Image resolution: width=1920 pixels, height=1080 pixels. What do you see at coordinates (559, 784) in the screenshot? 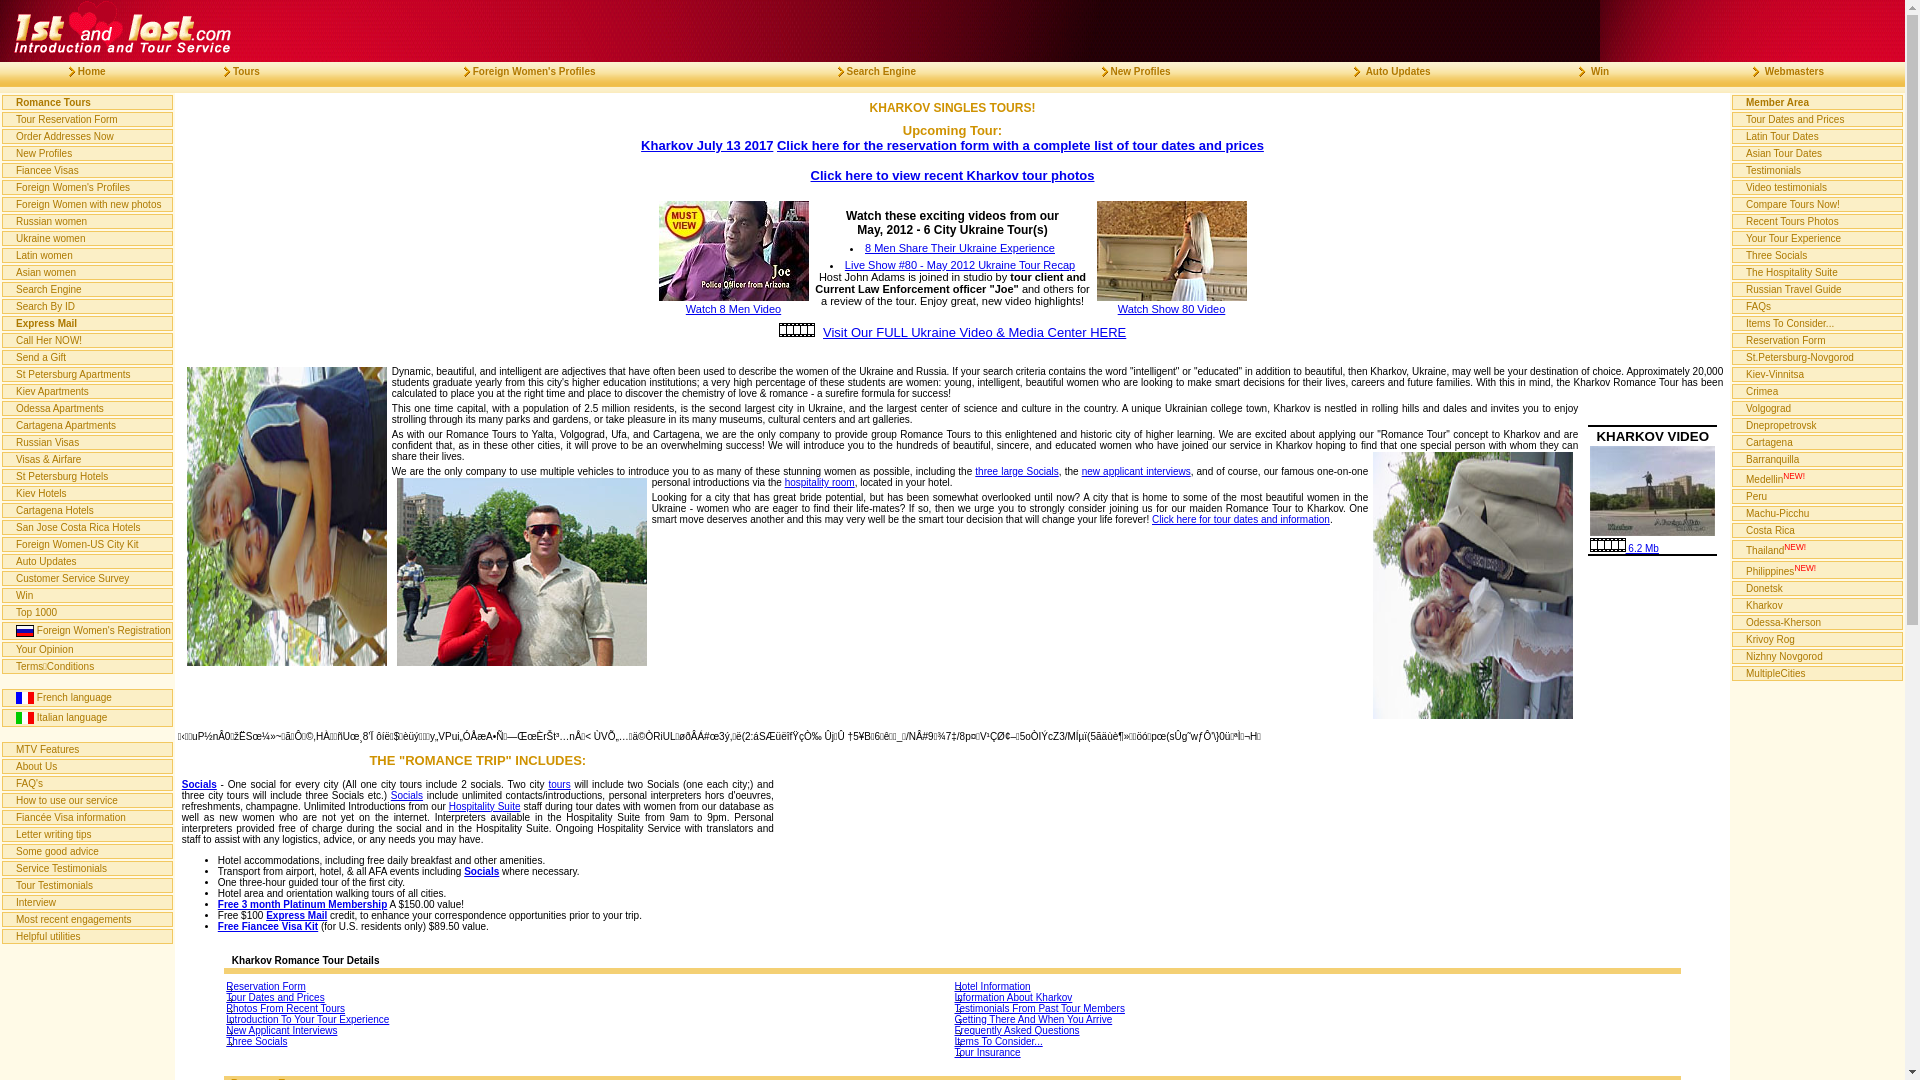
I see `tours` at bounding box center [559, 784].